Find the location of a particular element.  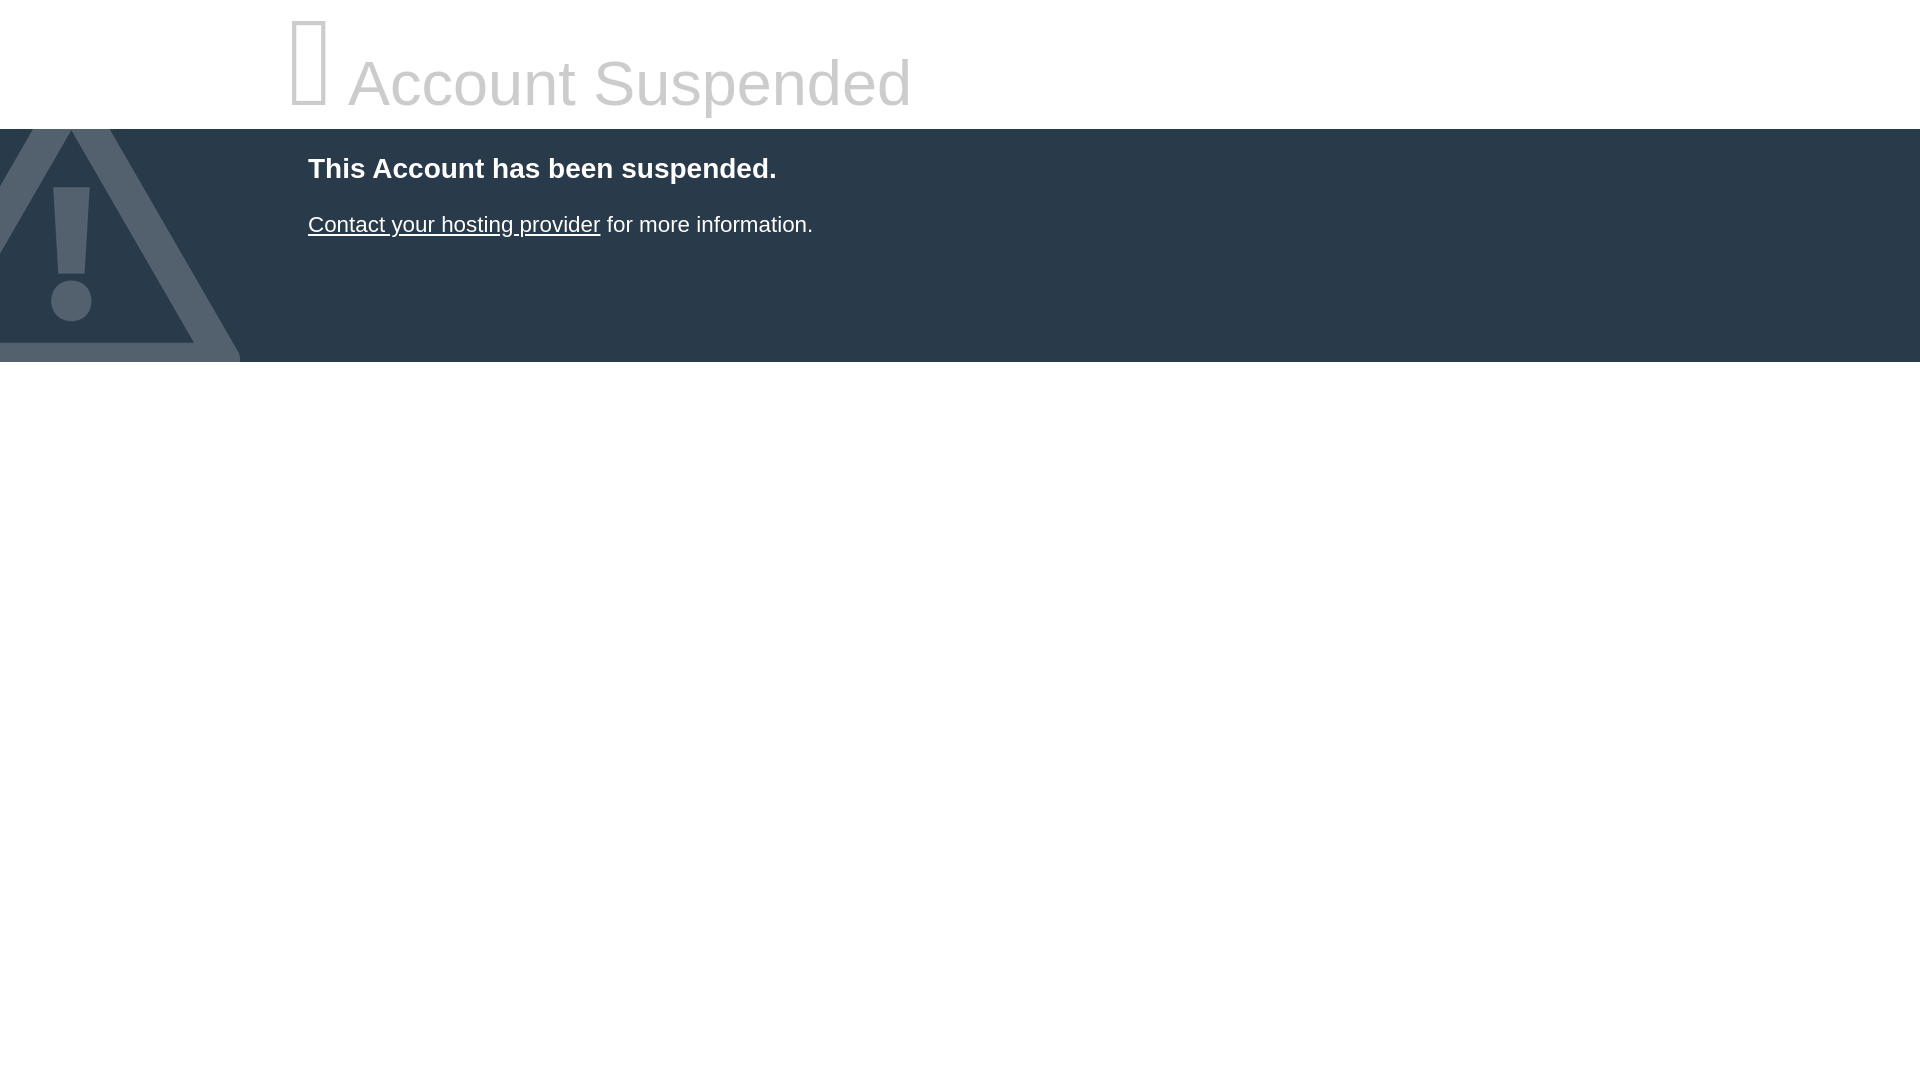

Contact your hosting provider is located at coordinates (453, 224).